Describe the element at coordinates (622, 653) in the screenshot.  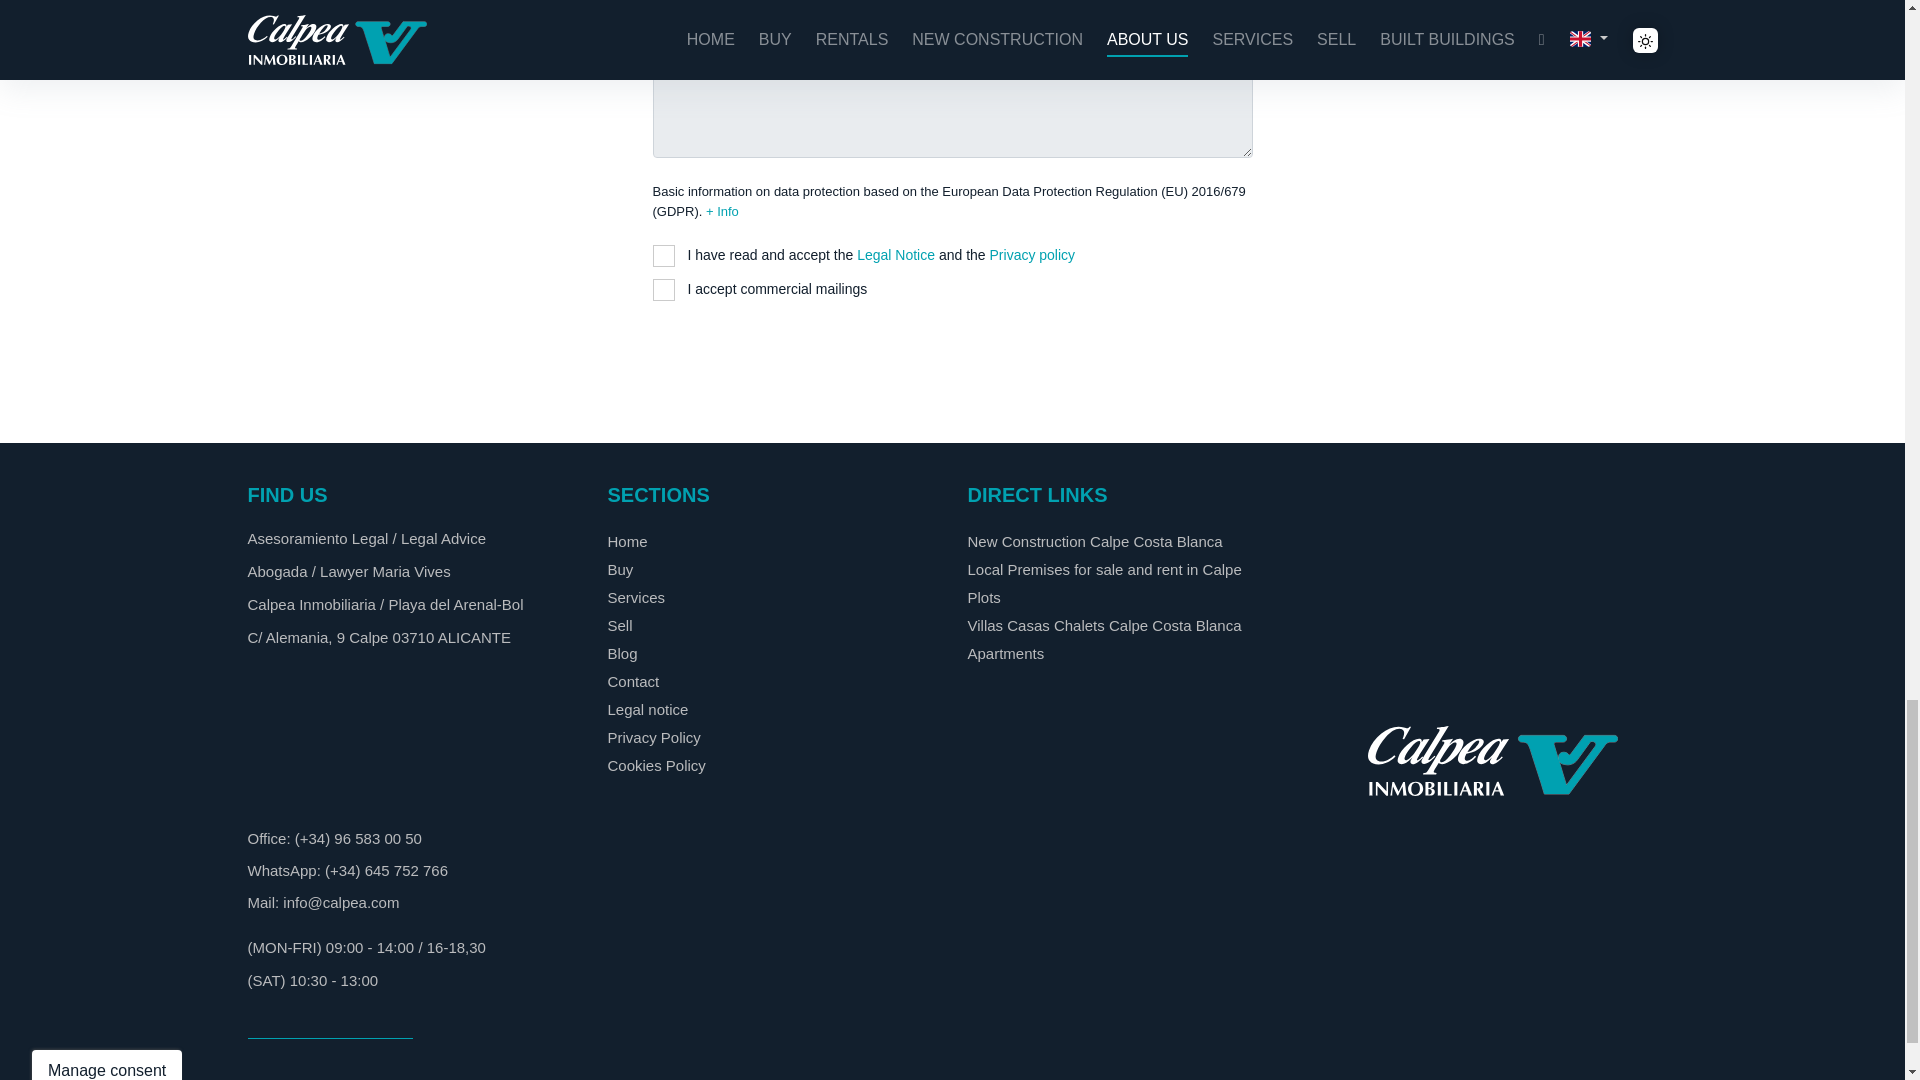
I see `Blog` at that location.